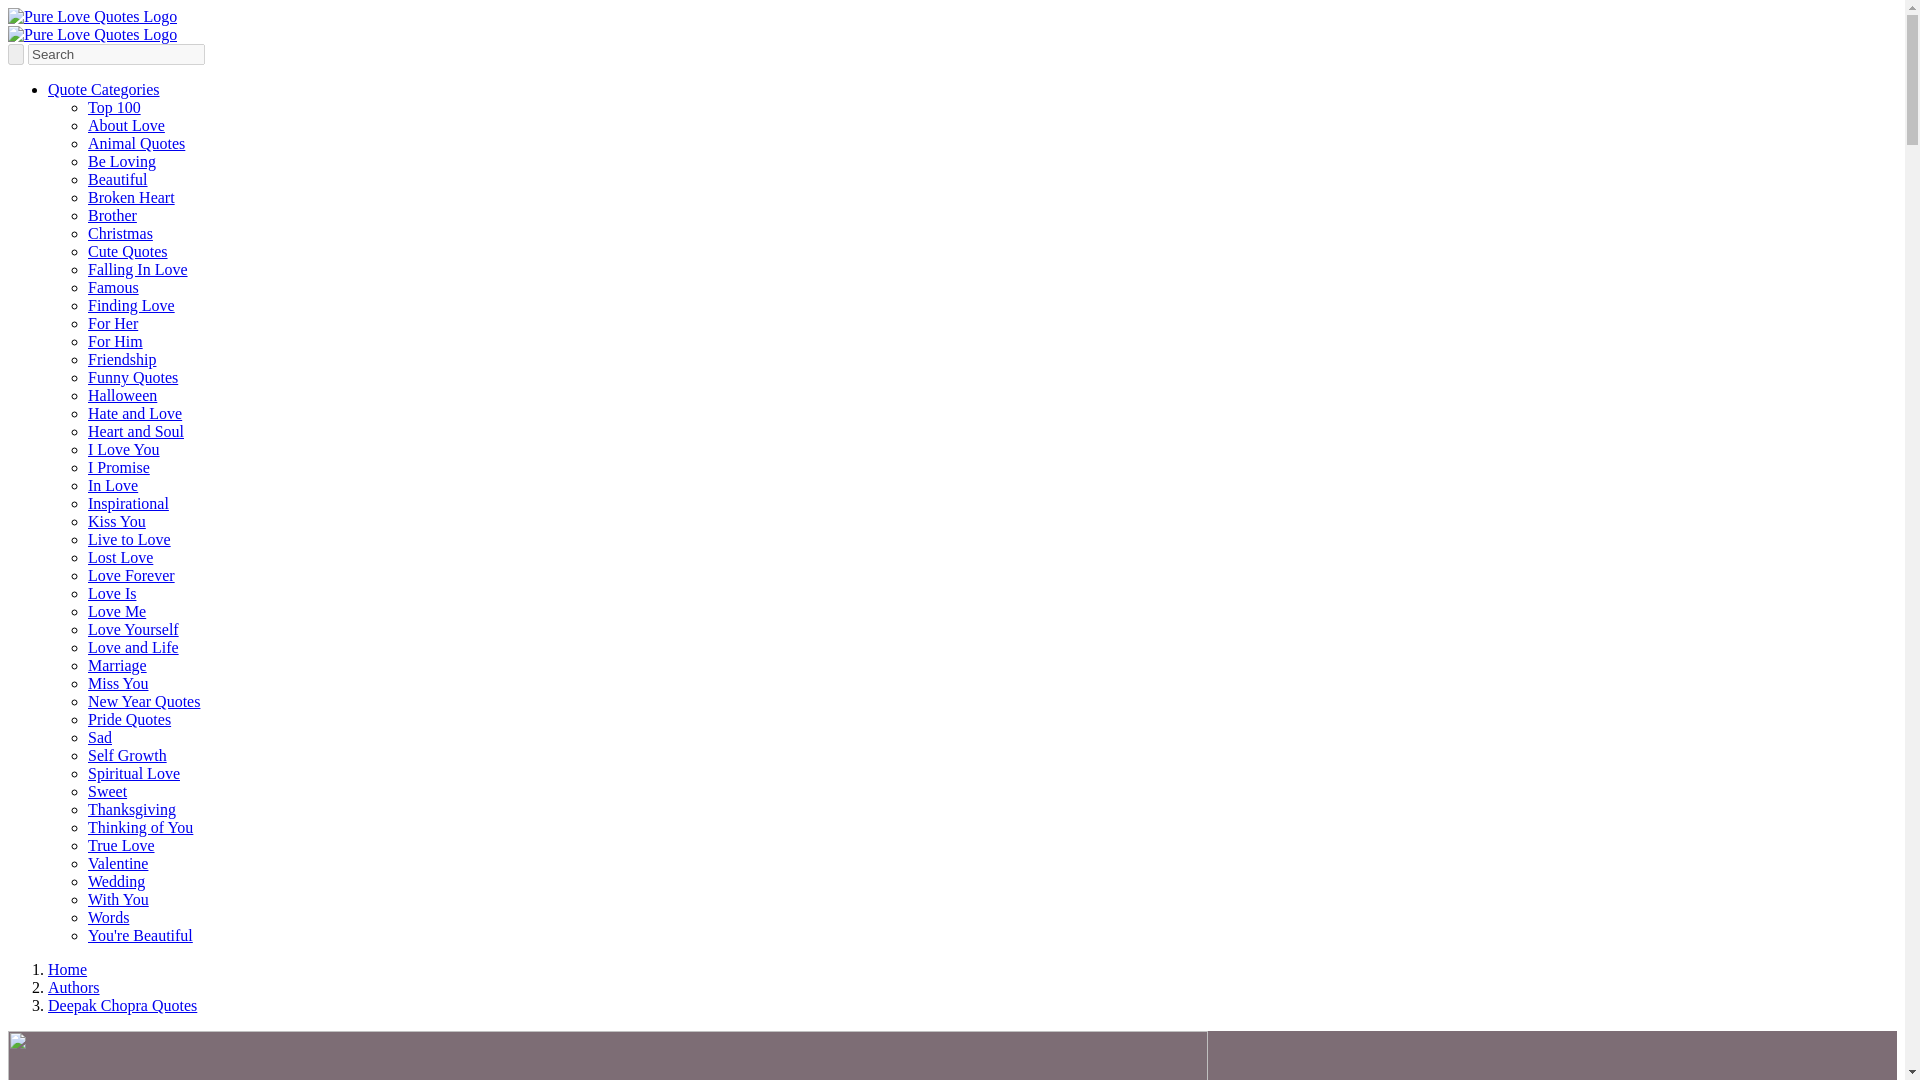 The width and height of the screenshot is (1920, 1080). I want to click on Quote Categories, so click(104, 90).